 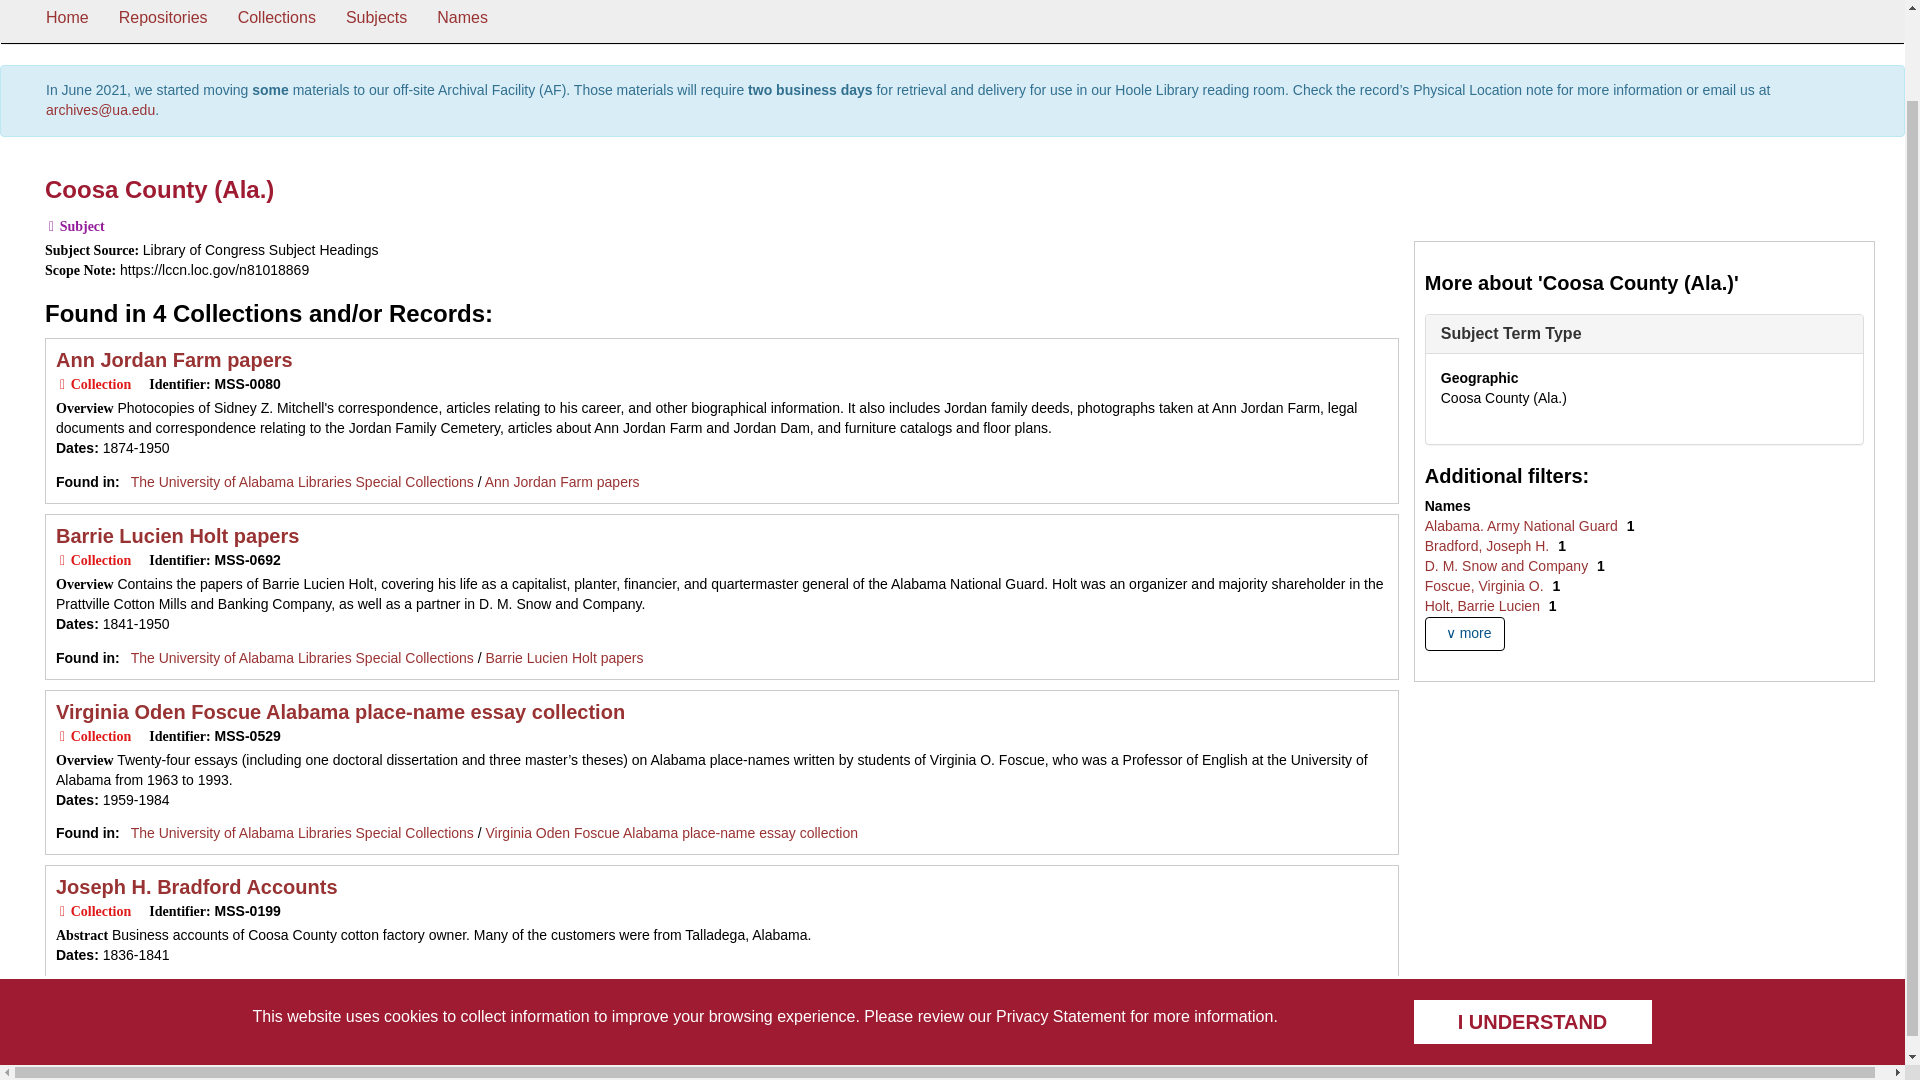 I want to click on Alabama. Army National Guard, so click(x=1523, y=526).